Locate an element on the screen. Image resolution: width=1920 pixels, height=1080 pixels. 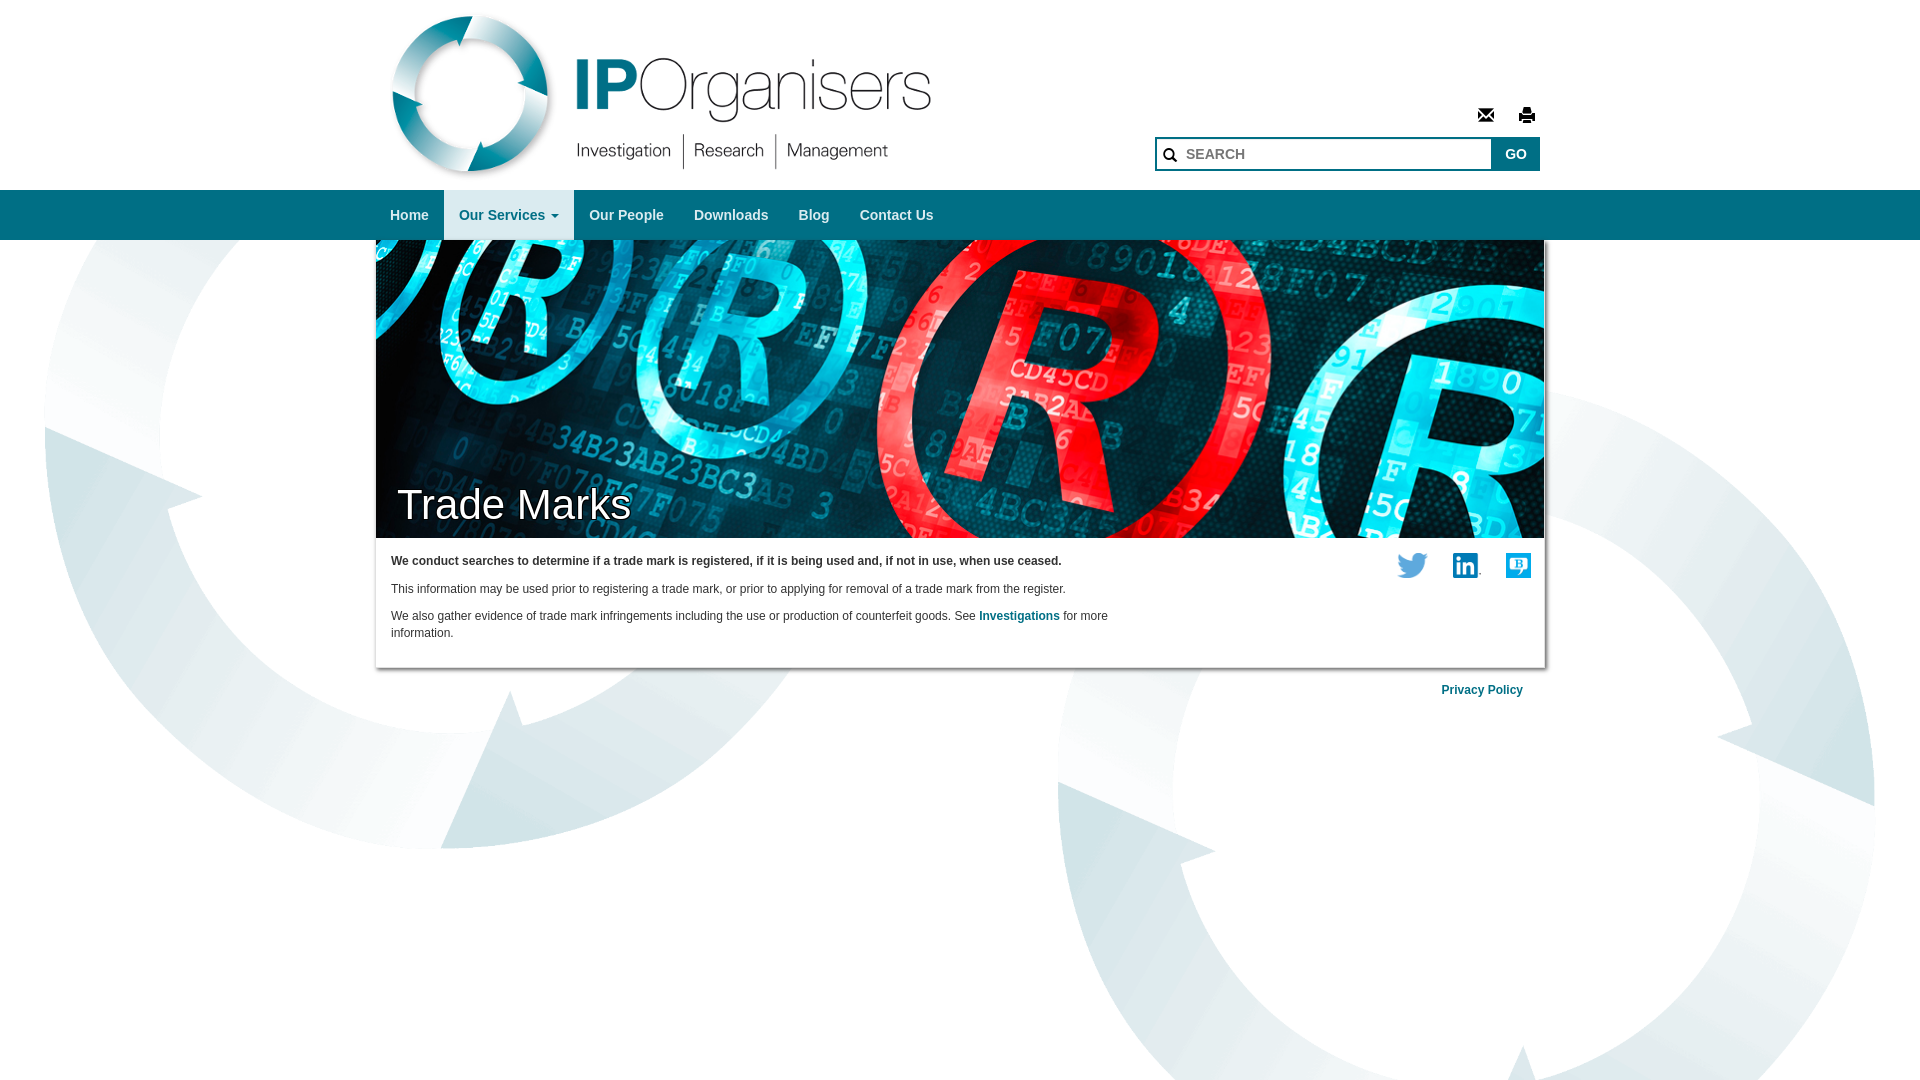
Blog is located at coordinates (814, 215).